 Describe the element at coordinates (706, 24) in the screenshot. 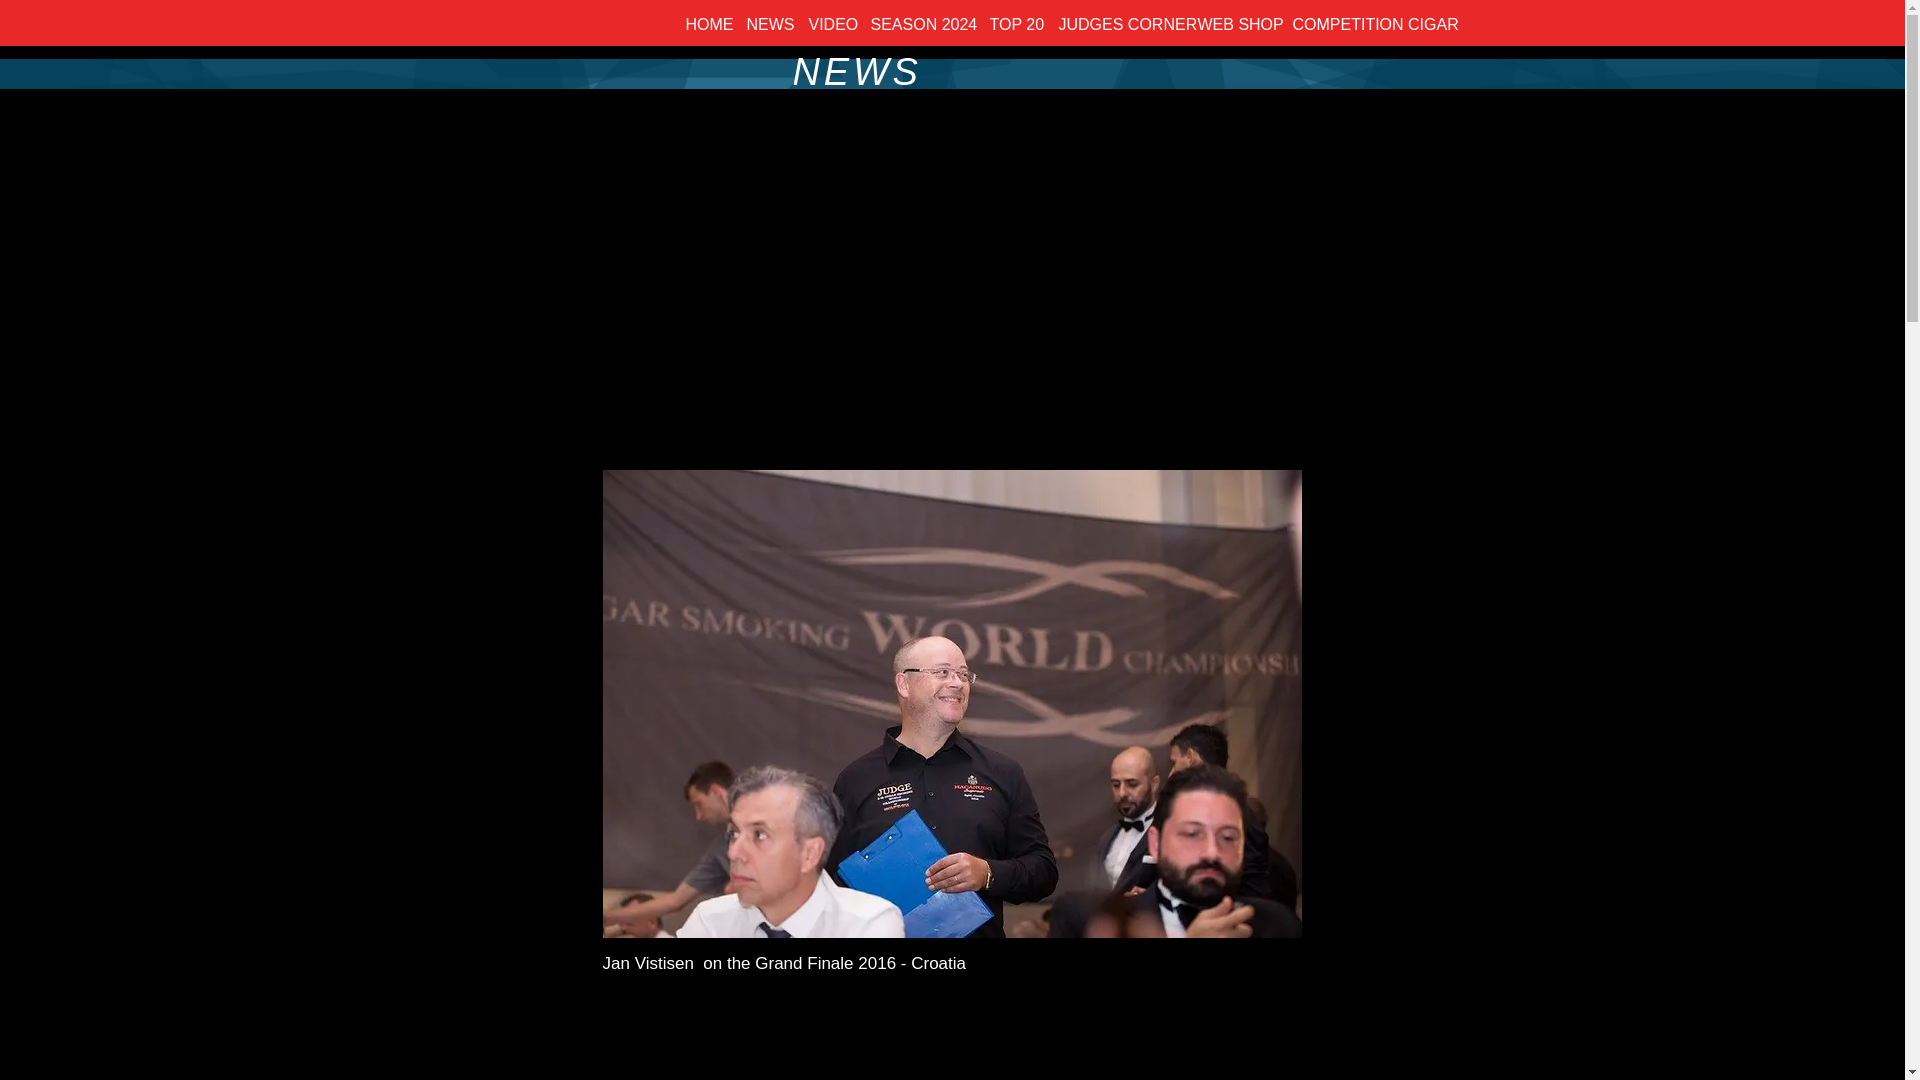

I see `HOME` at that location.